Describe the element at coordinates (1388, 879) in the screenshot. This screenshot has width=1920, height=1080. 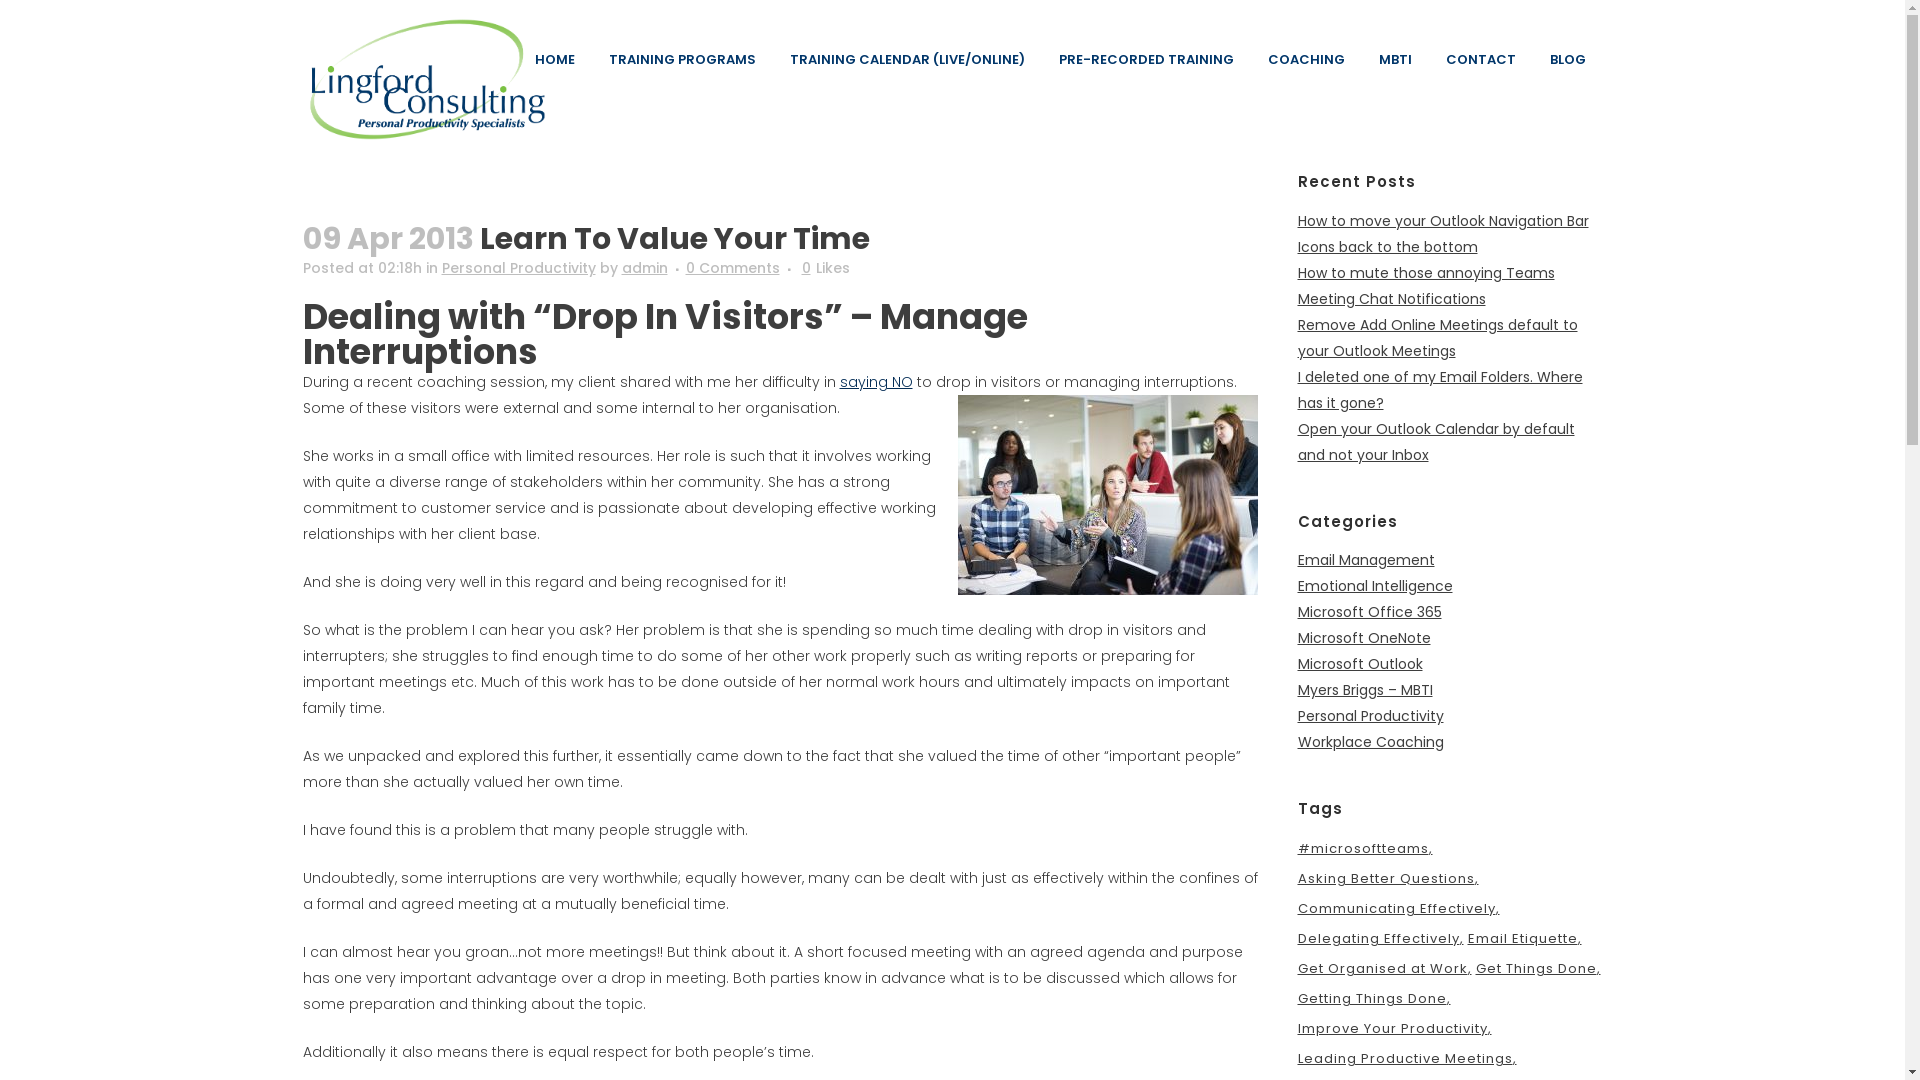
I see `Asking Better Questions` at that location.